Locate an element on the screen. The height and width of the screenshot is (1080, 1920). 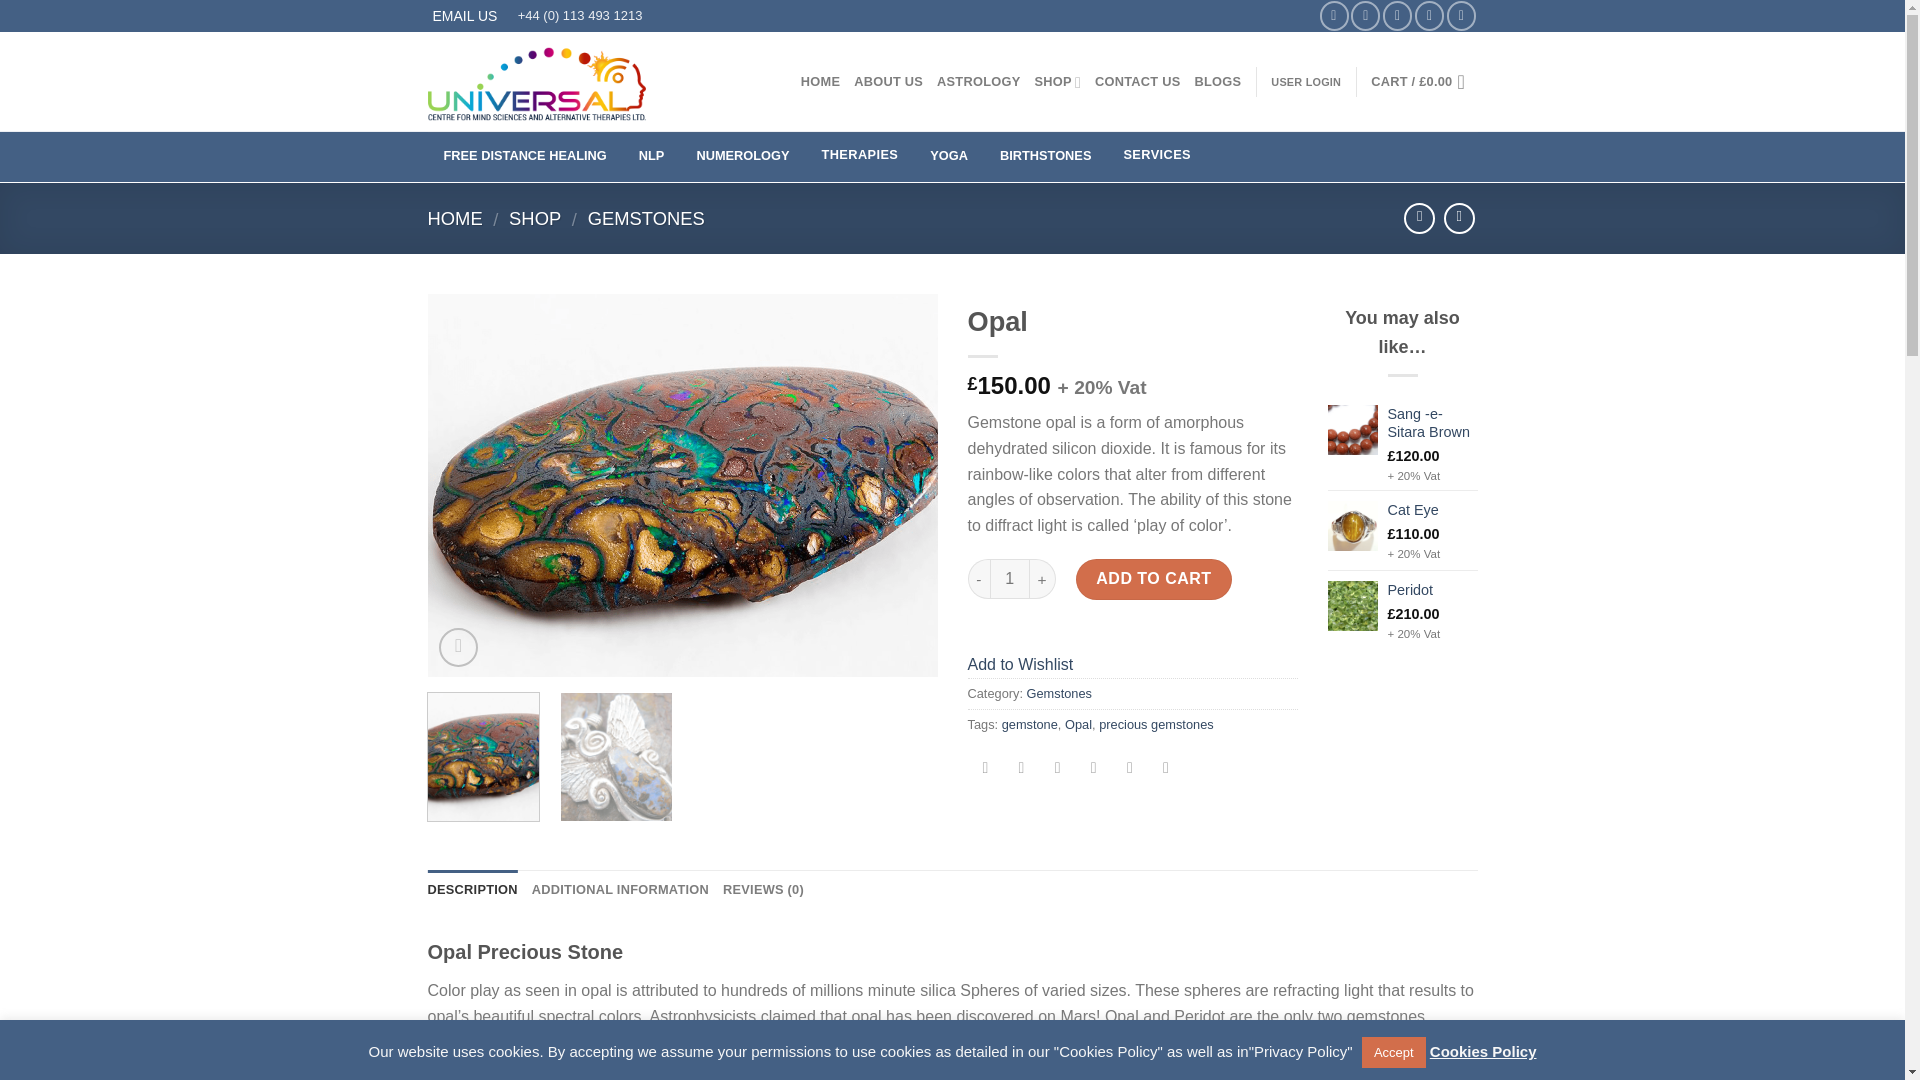
BLOGS is located at coordinates (1218, 81).